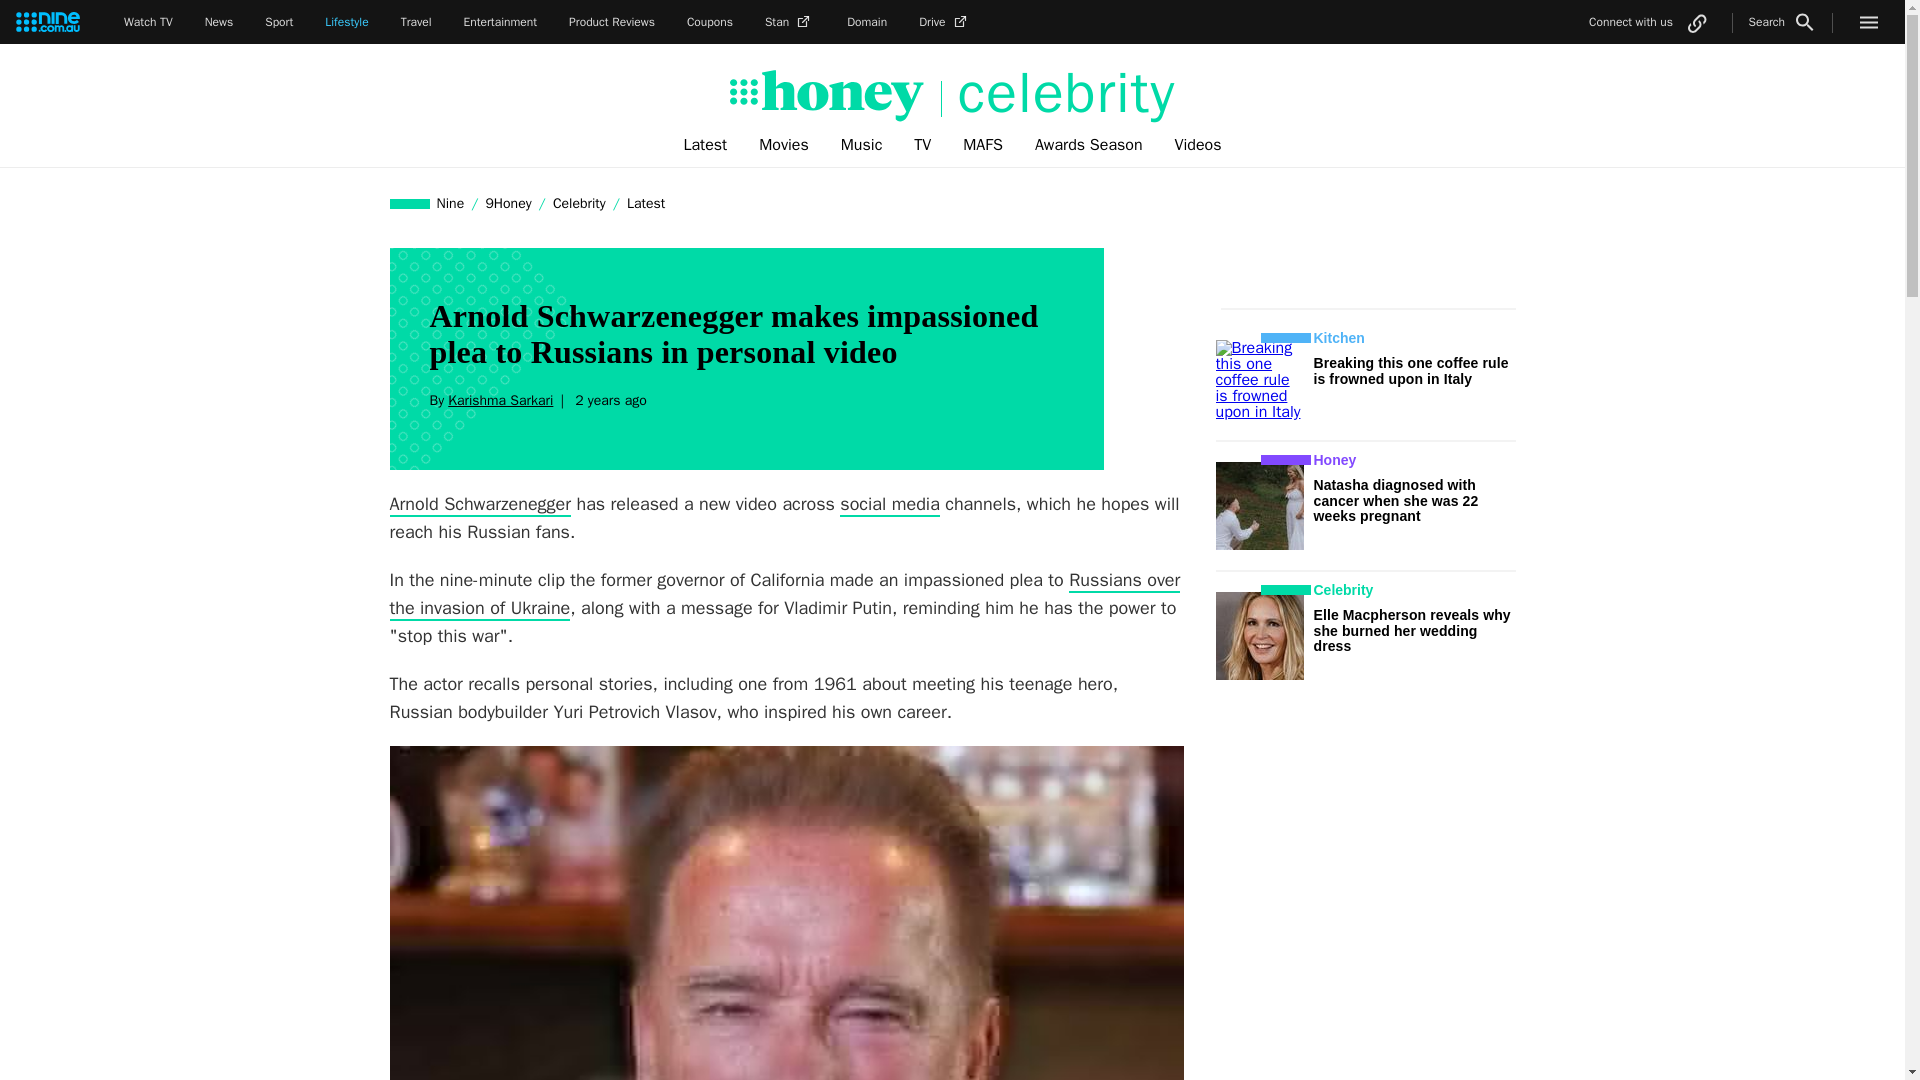 This screenshot has height=1080, width=1920. Describe the element at coordinates (862, 145) in the screenshot. I see `Music` at that location.